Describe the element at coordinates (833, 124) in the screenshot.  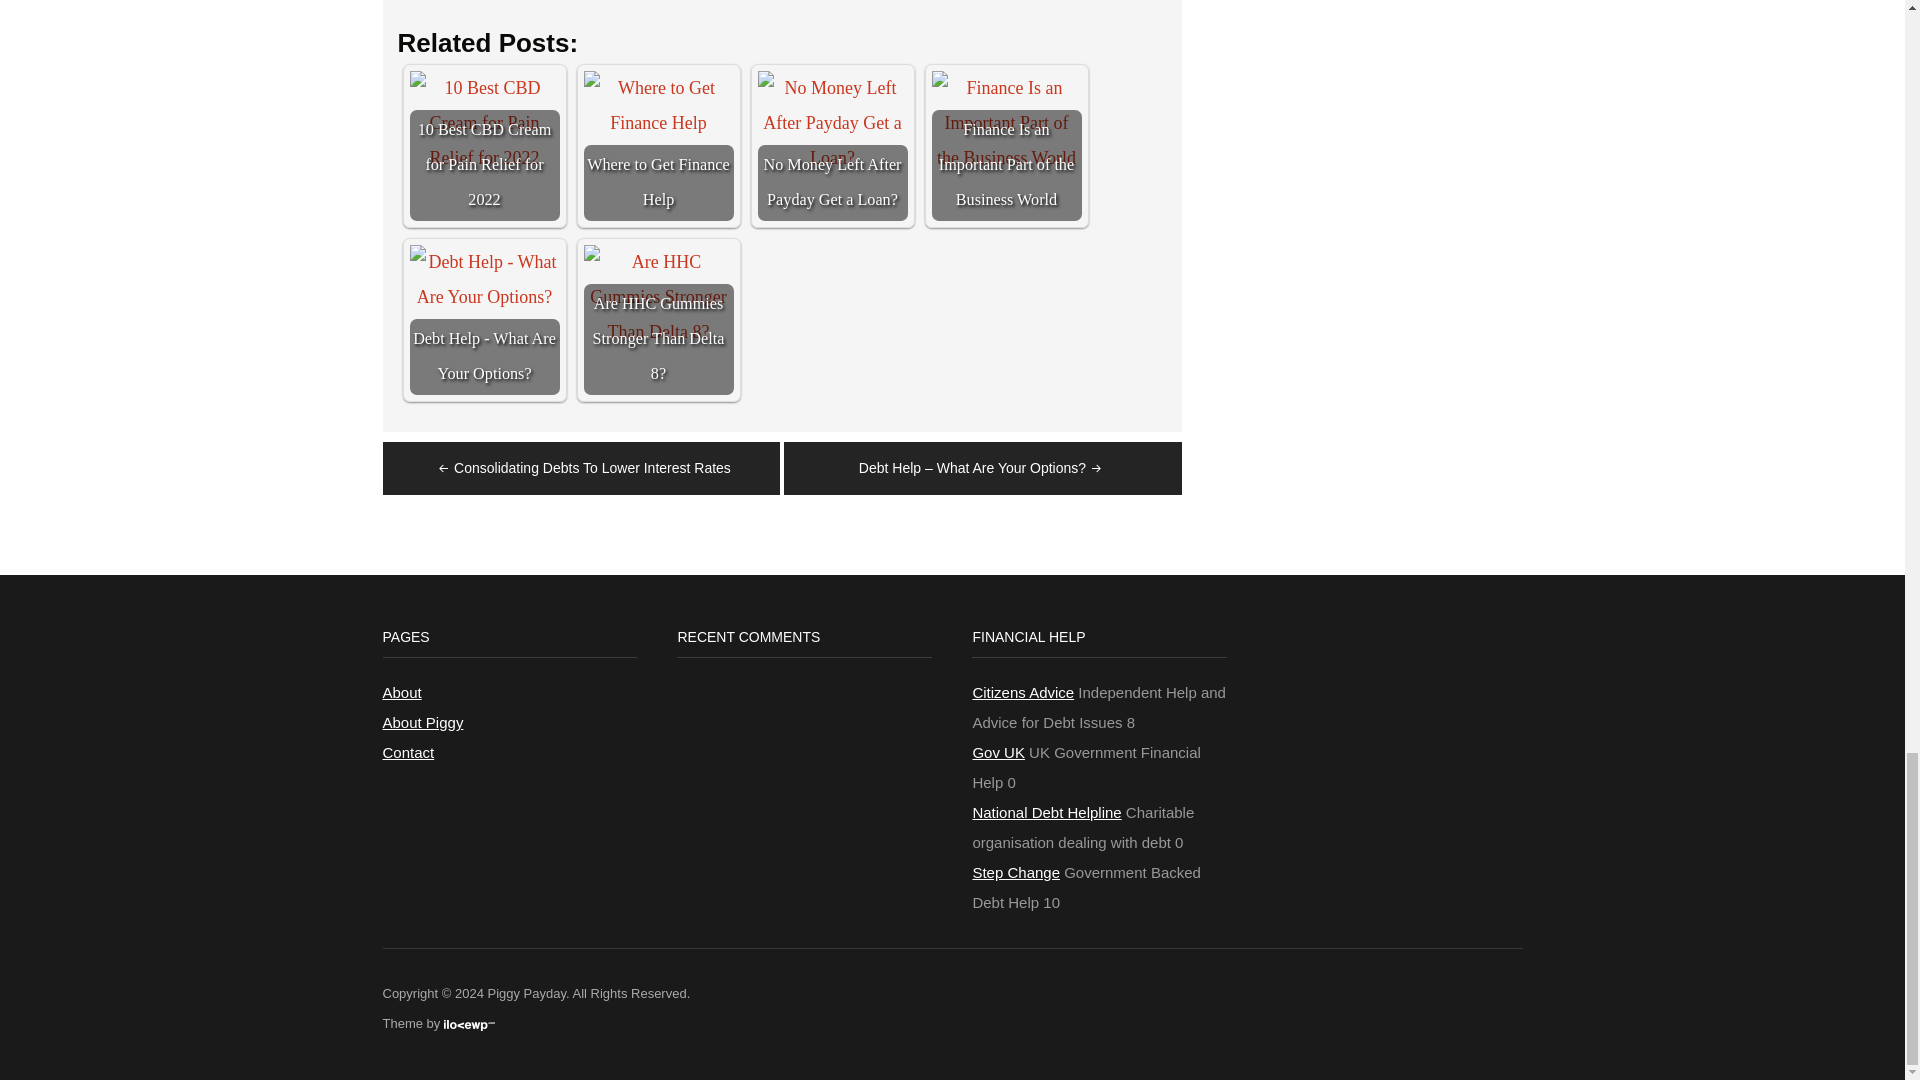
I see `No Money Left After Payday Get a Loan?` at that location.